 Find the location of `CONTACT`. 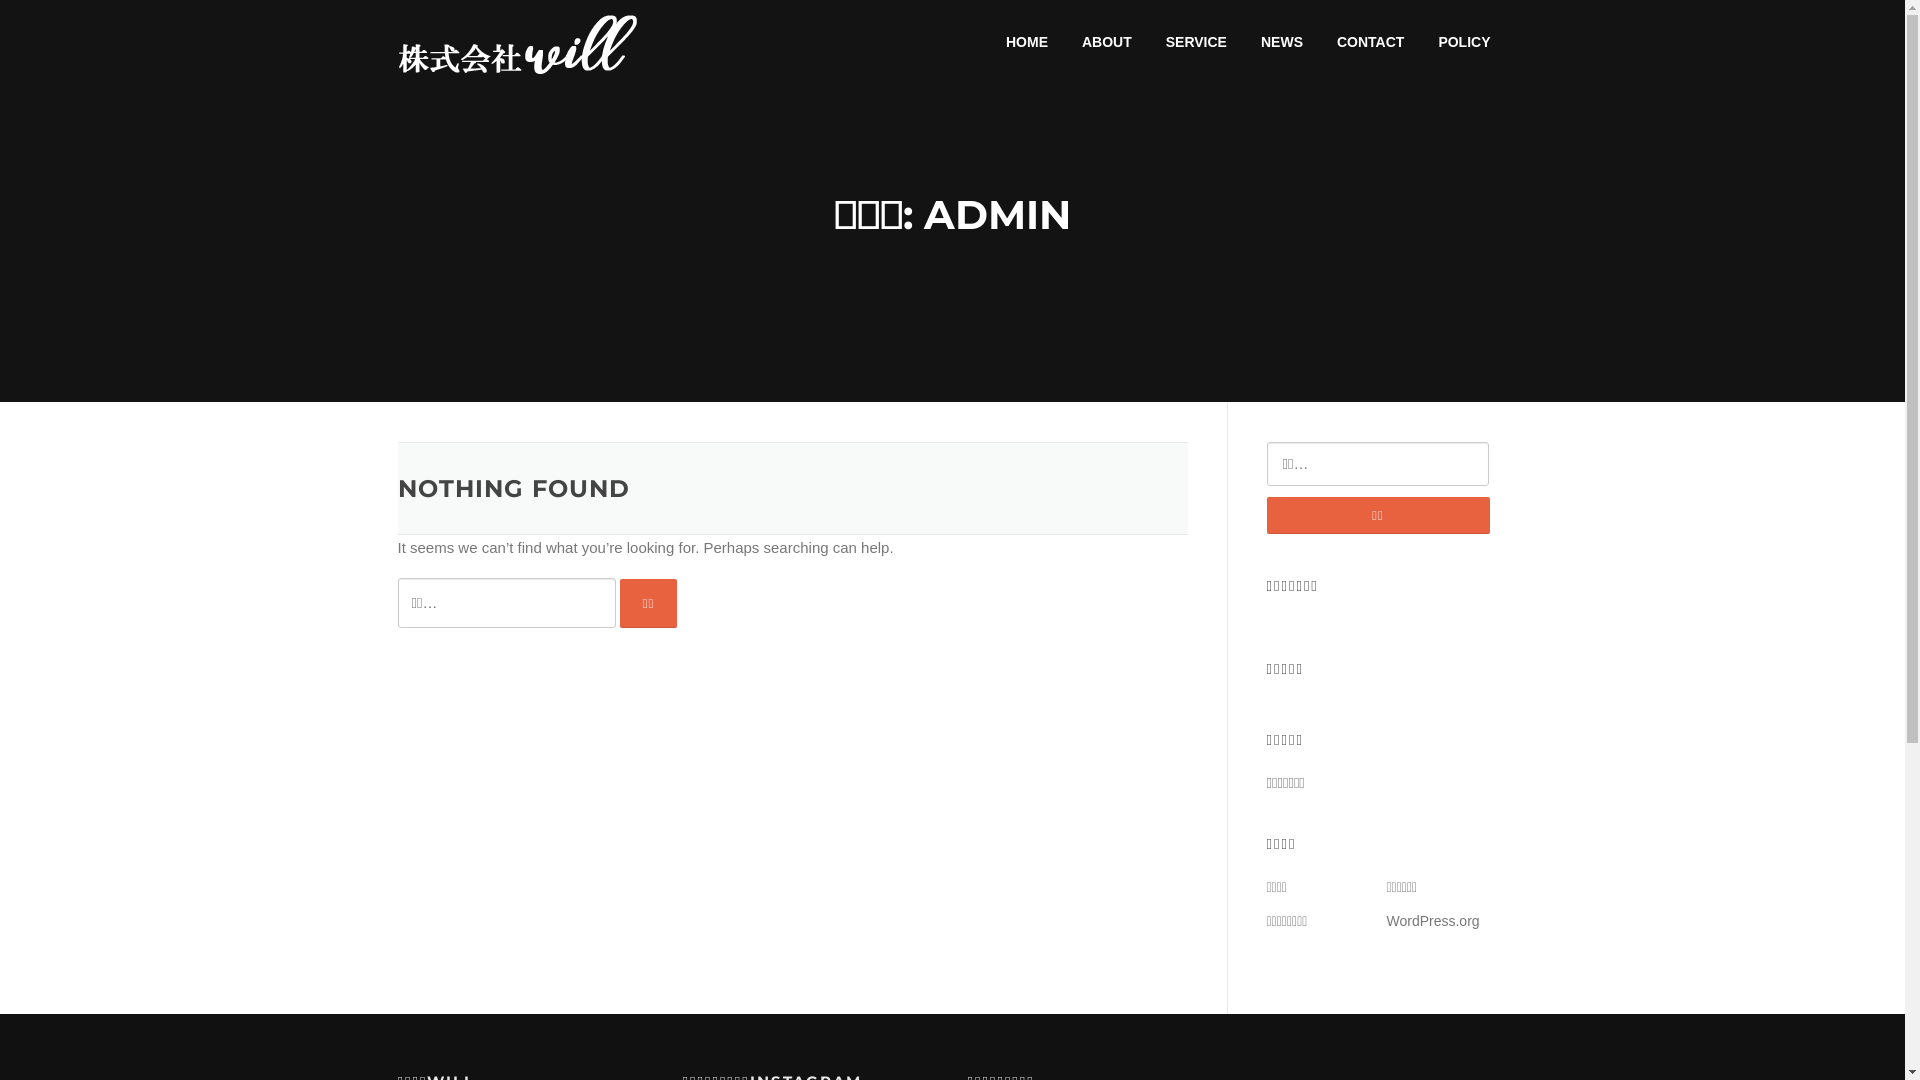

CONTACT is located at coordinates (1370, 42).